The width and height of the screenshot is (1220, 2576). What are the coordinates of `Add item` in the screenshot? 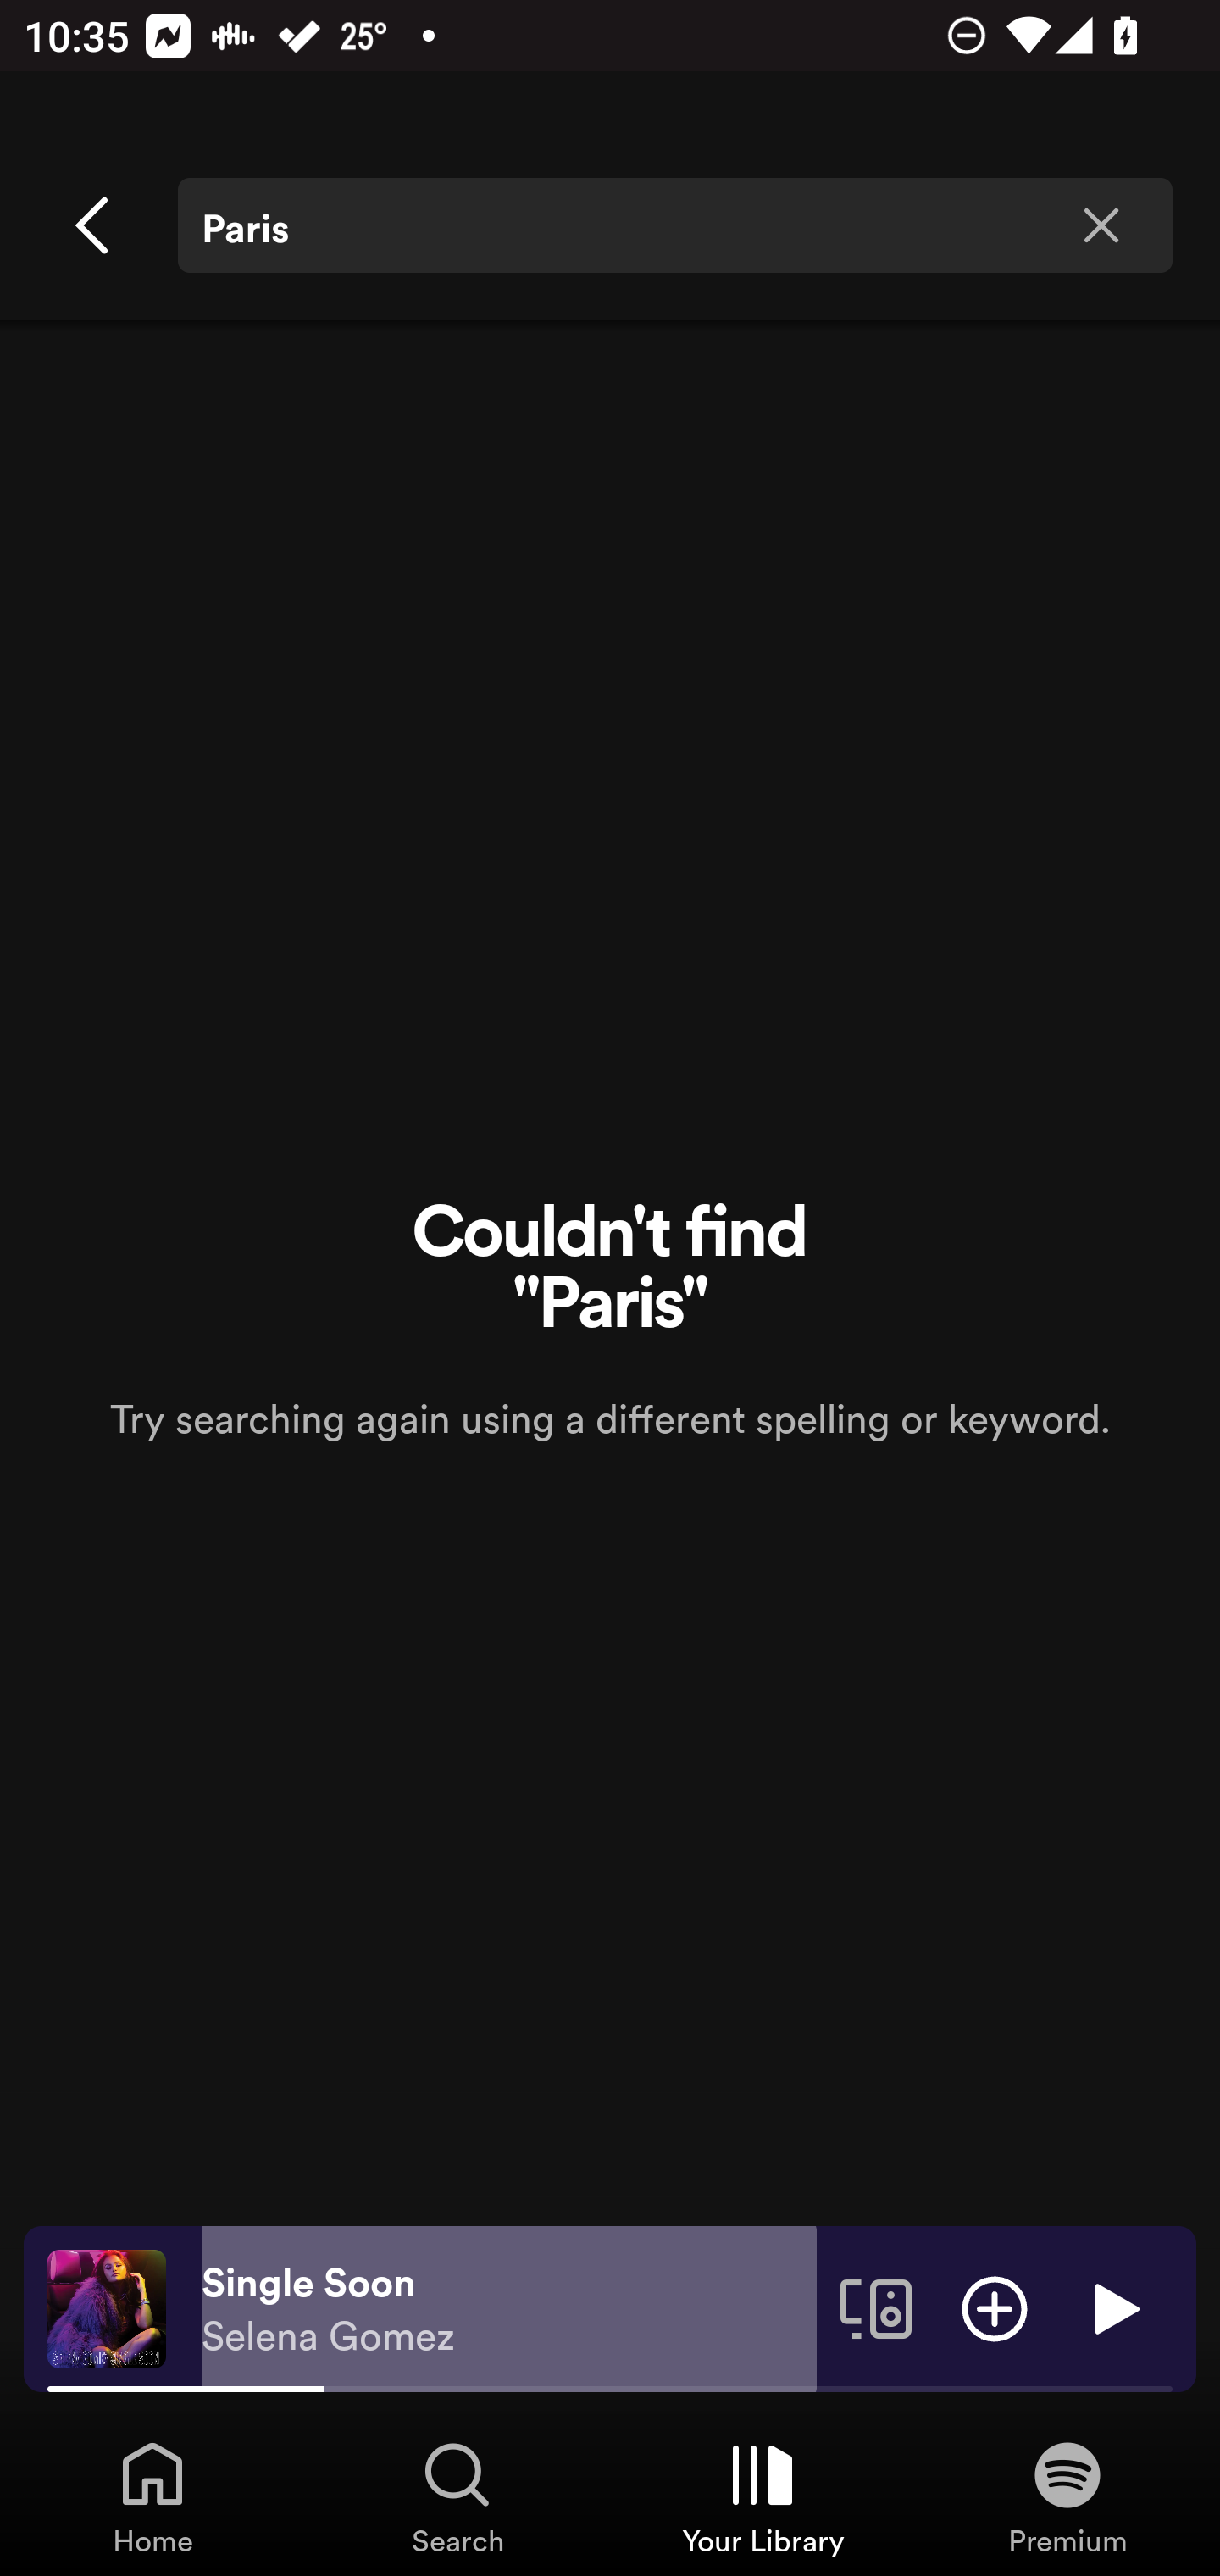 It's located at (995, 2307).